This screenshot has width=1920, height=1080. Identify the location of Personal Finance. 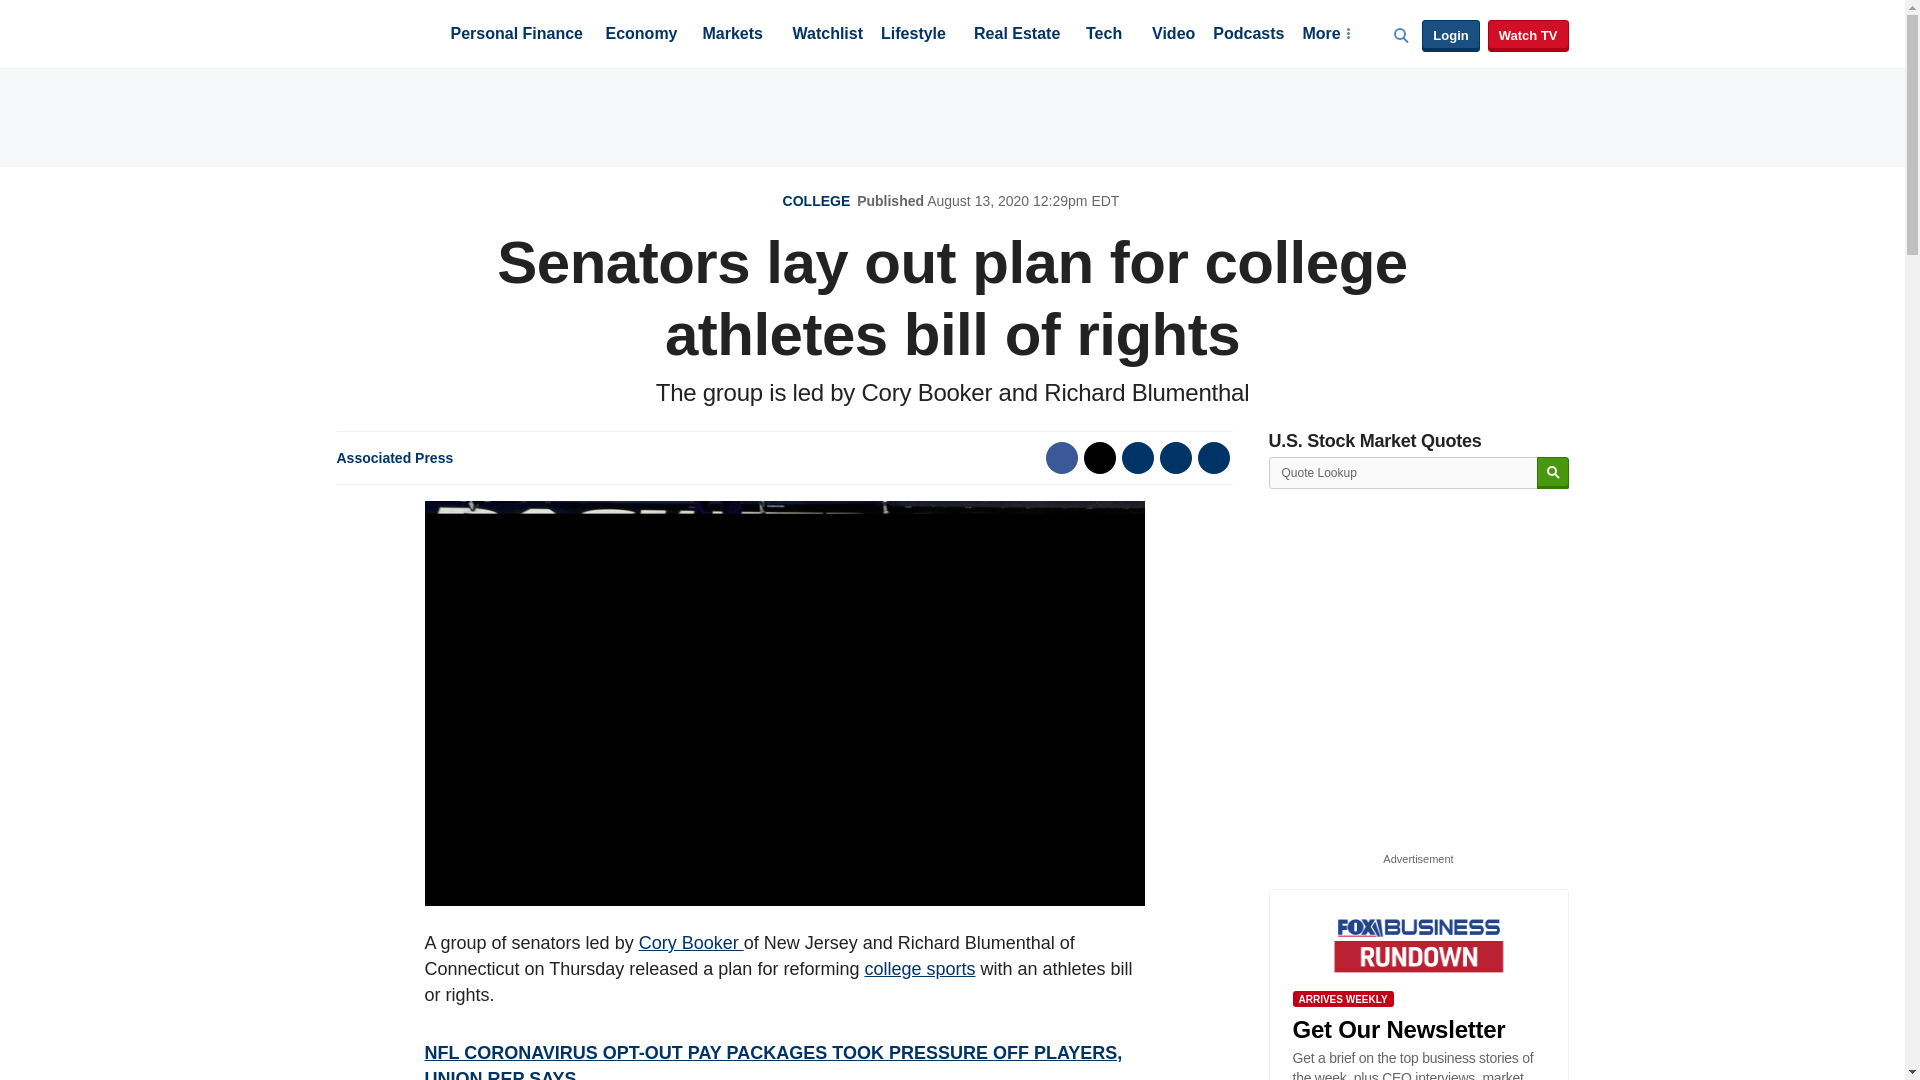
(516, 35).